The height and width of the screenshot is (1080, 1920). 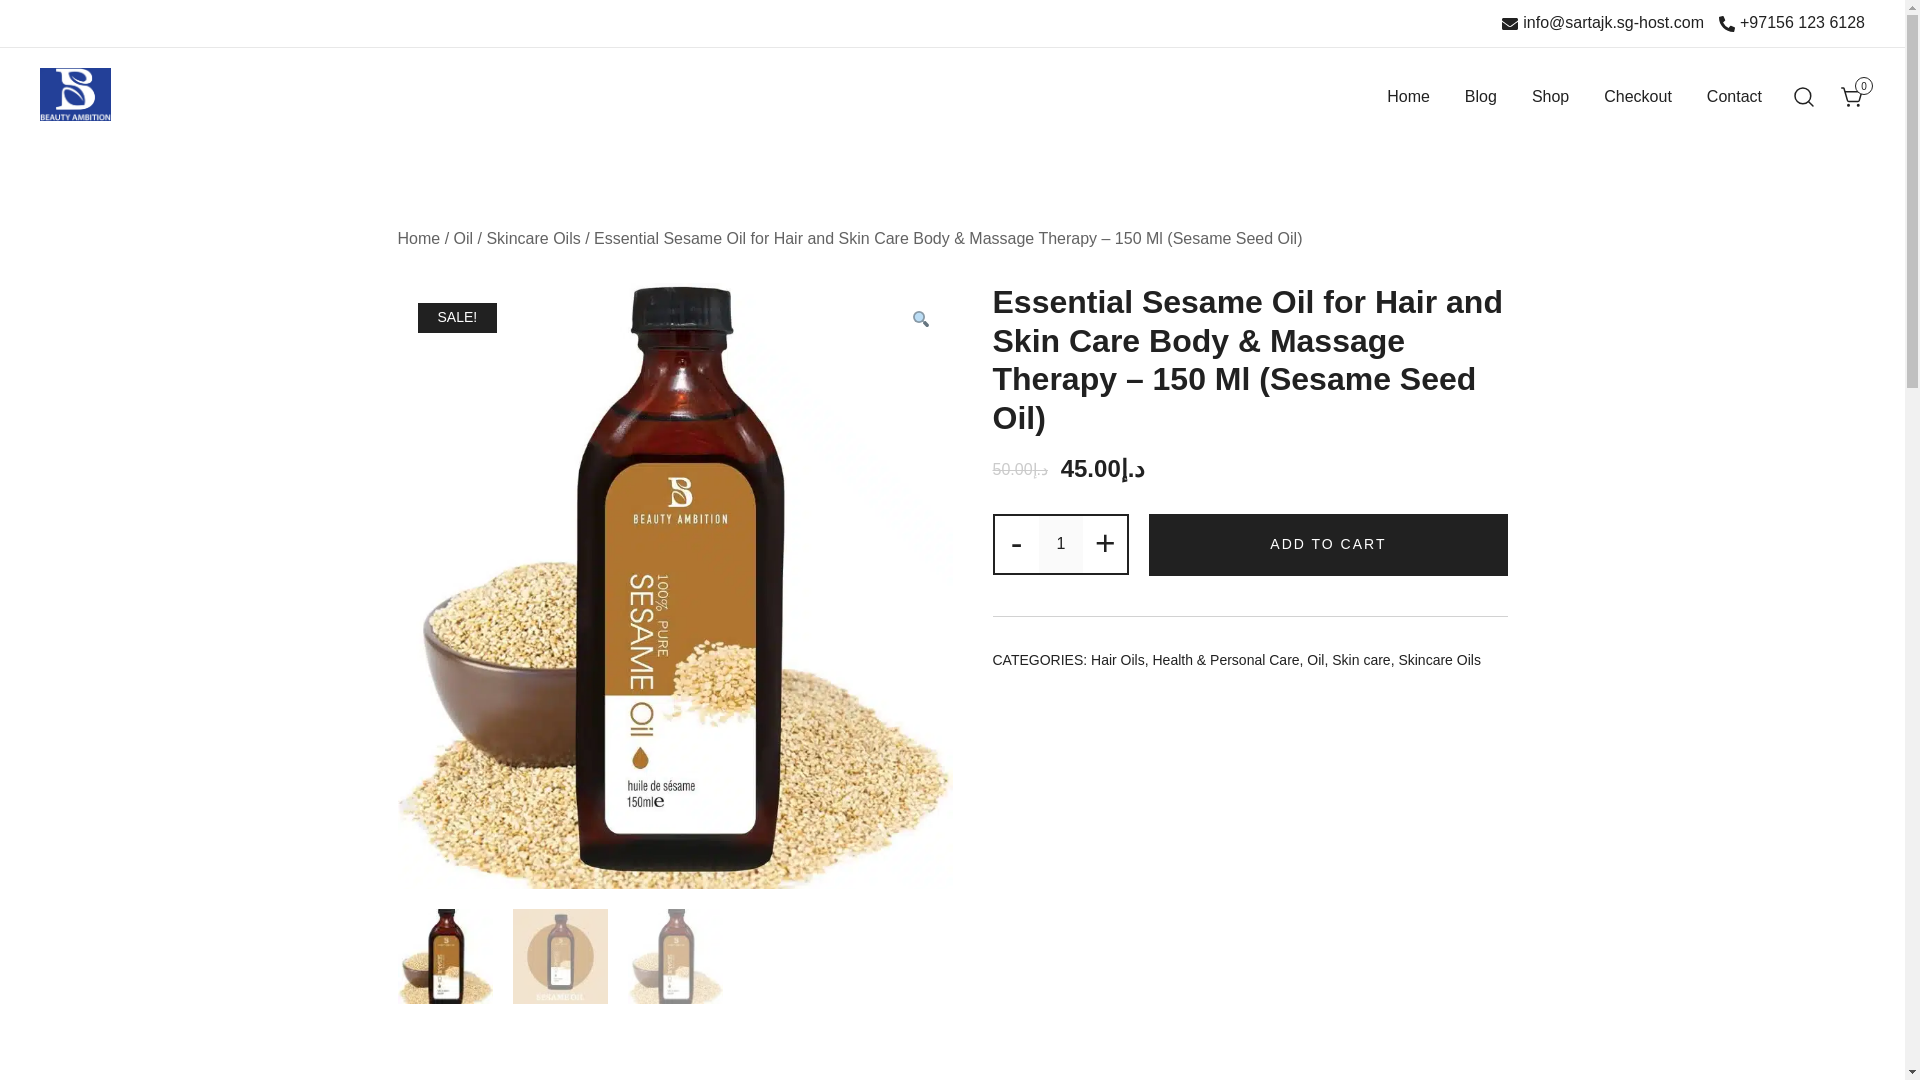 I want to click on ADD TO CART, so click(x=1328, y=544).